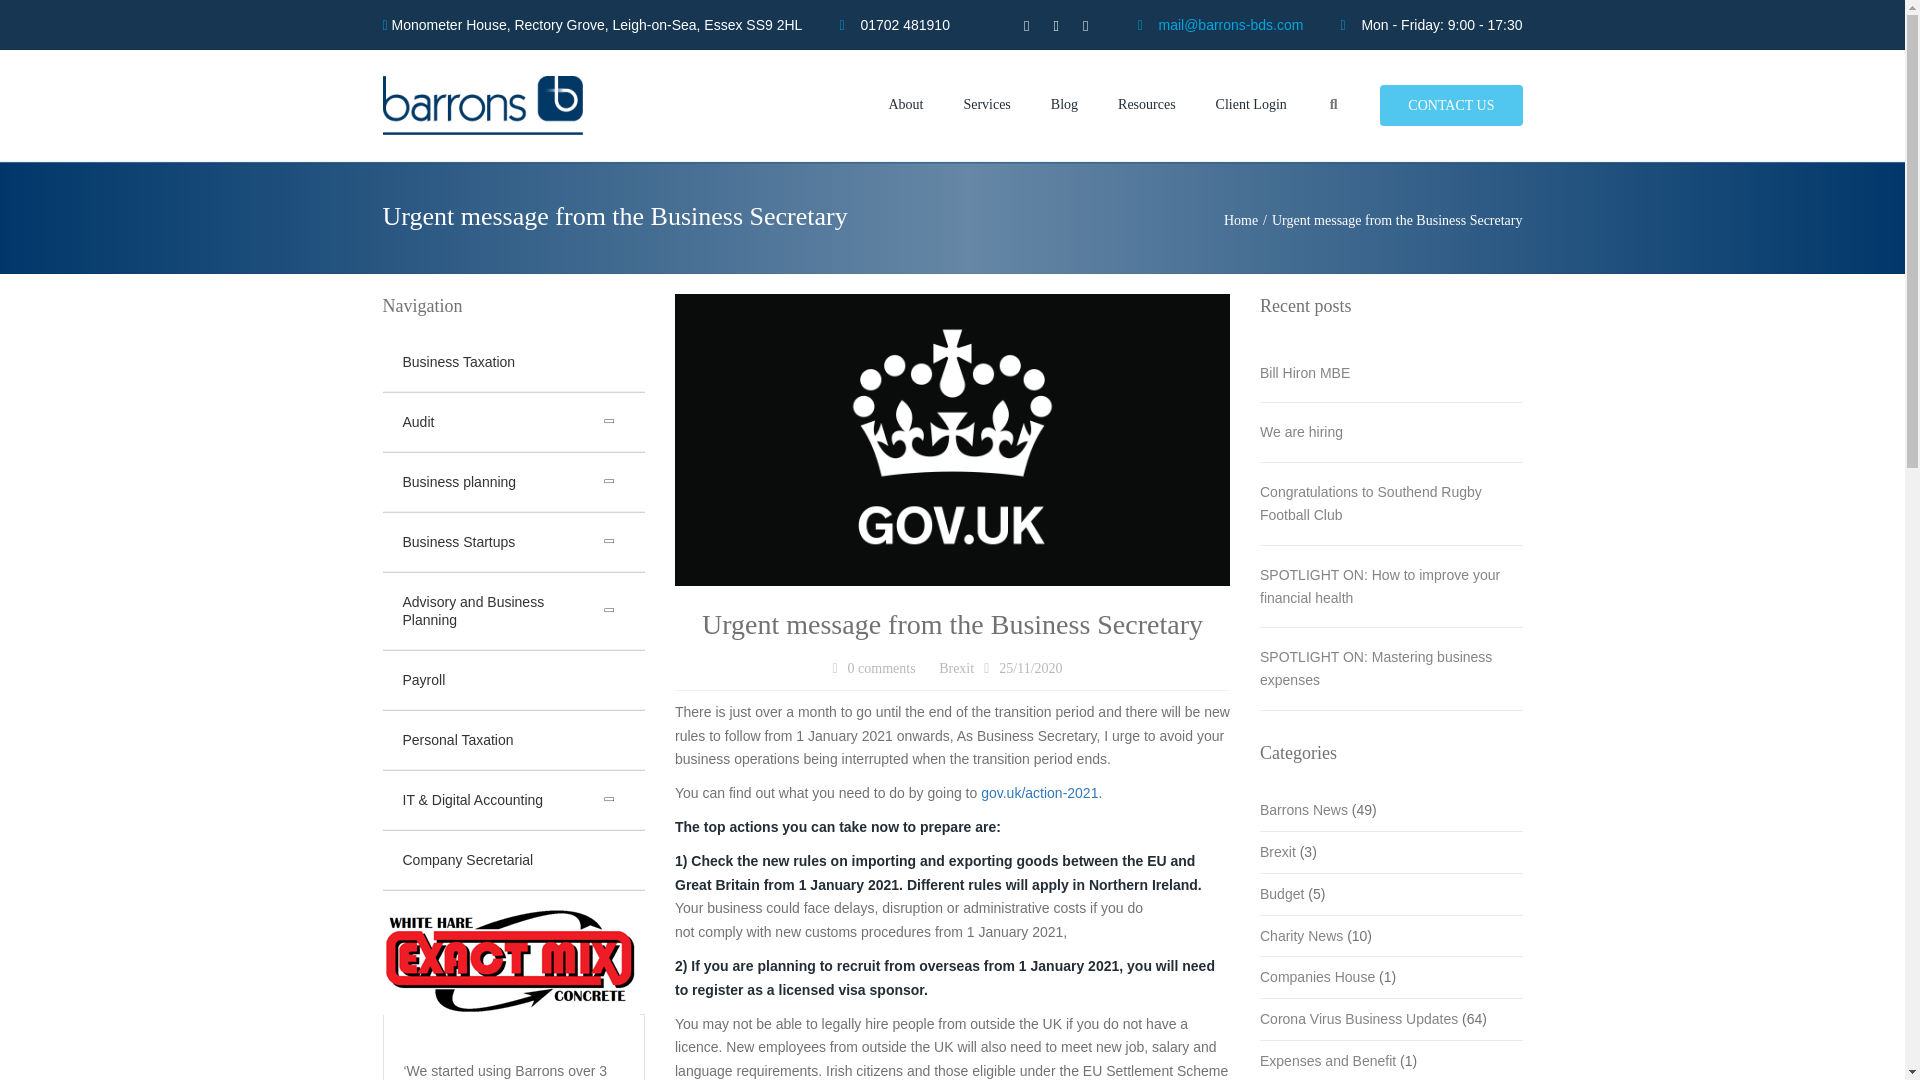  Describe the element at coordinates (514, 422) in the screenshot. I see `Audit` at that location.